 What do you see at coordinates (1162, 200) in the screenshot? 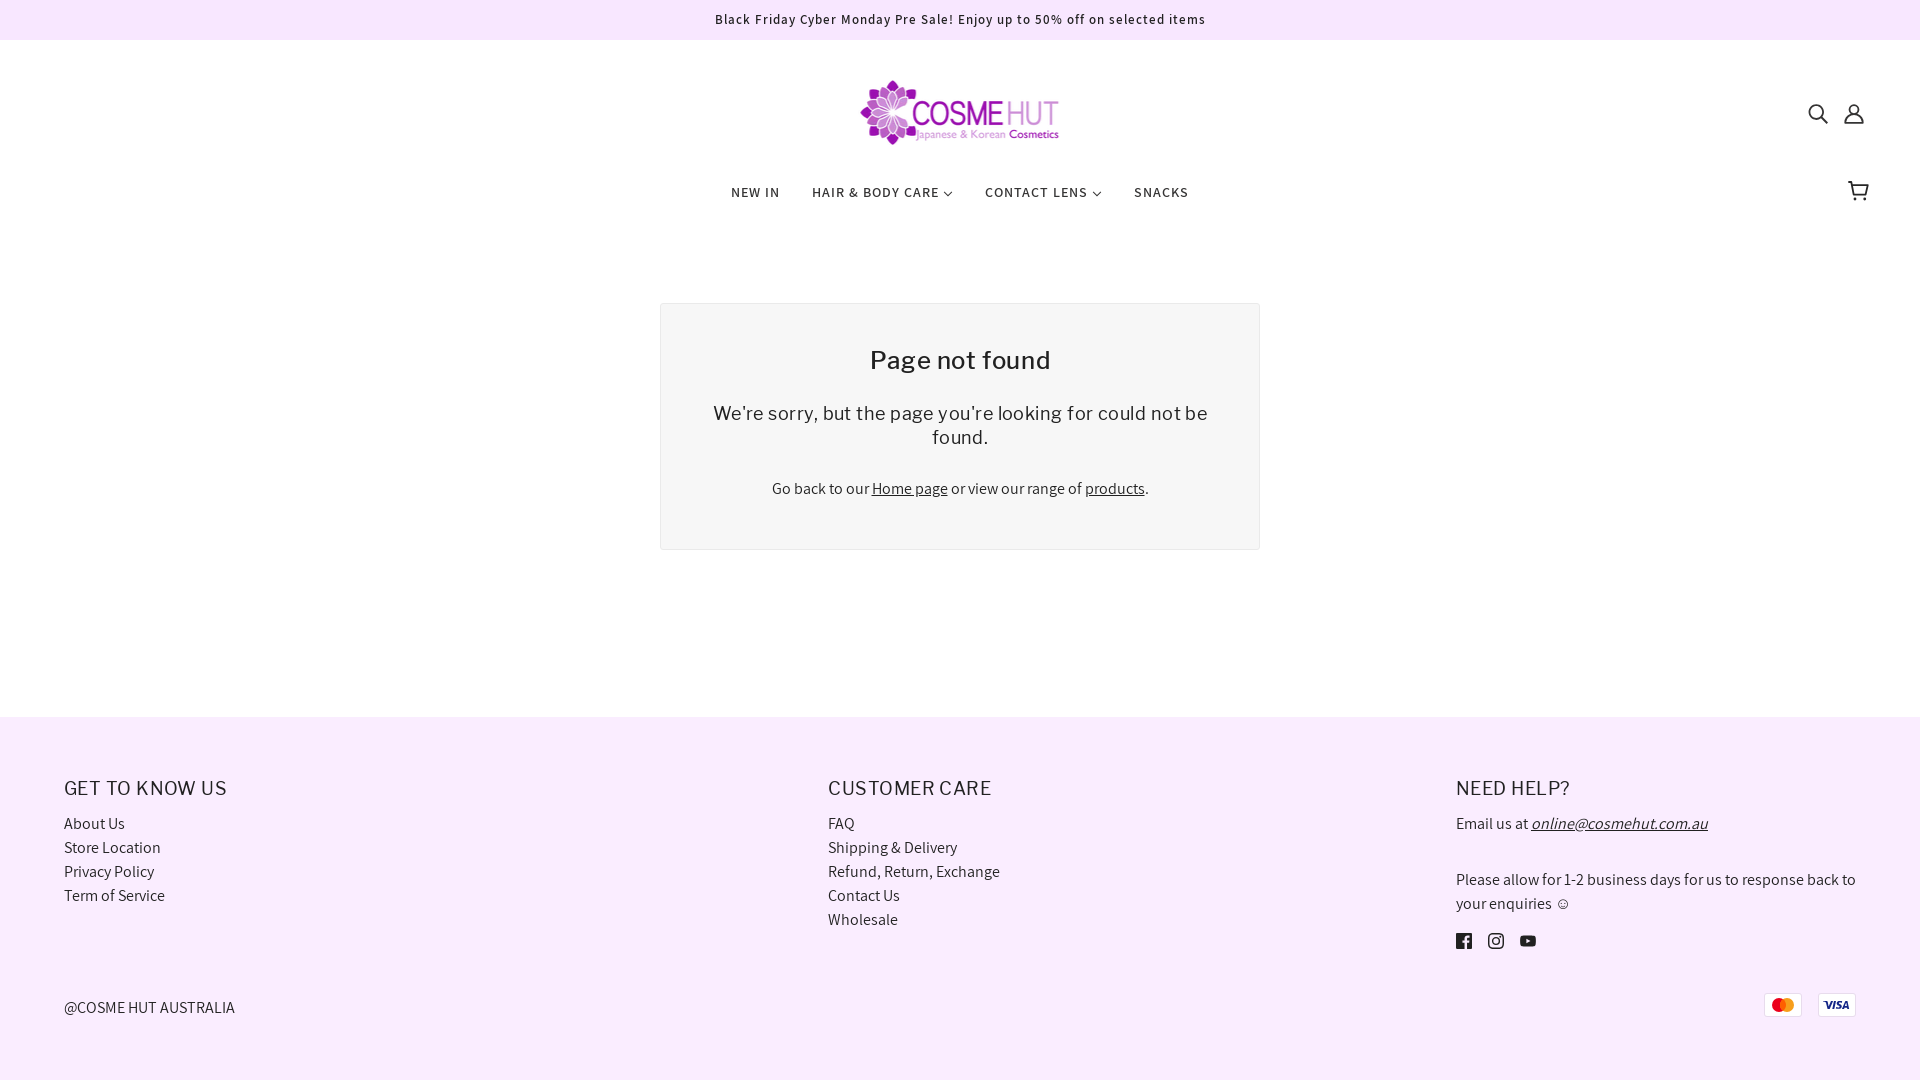
I see `SNACKS` at bounding box center [1162, 200].